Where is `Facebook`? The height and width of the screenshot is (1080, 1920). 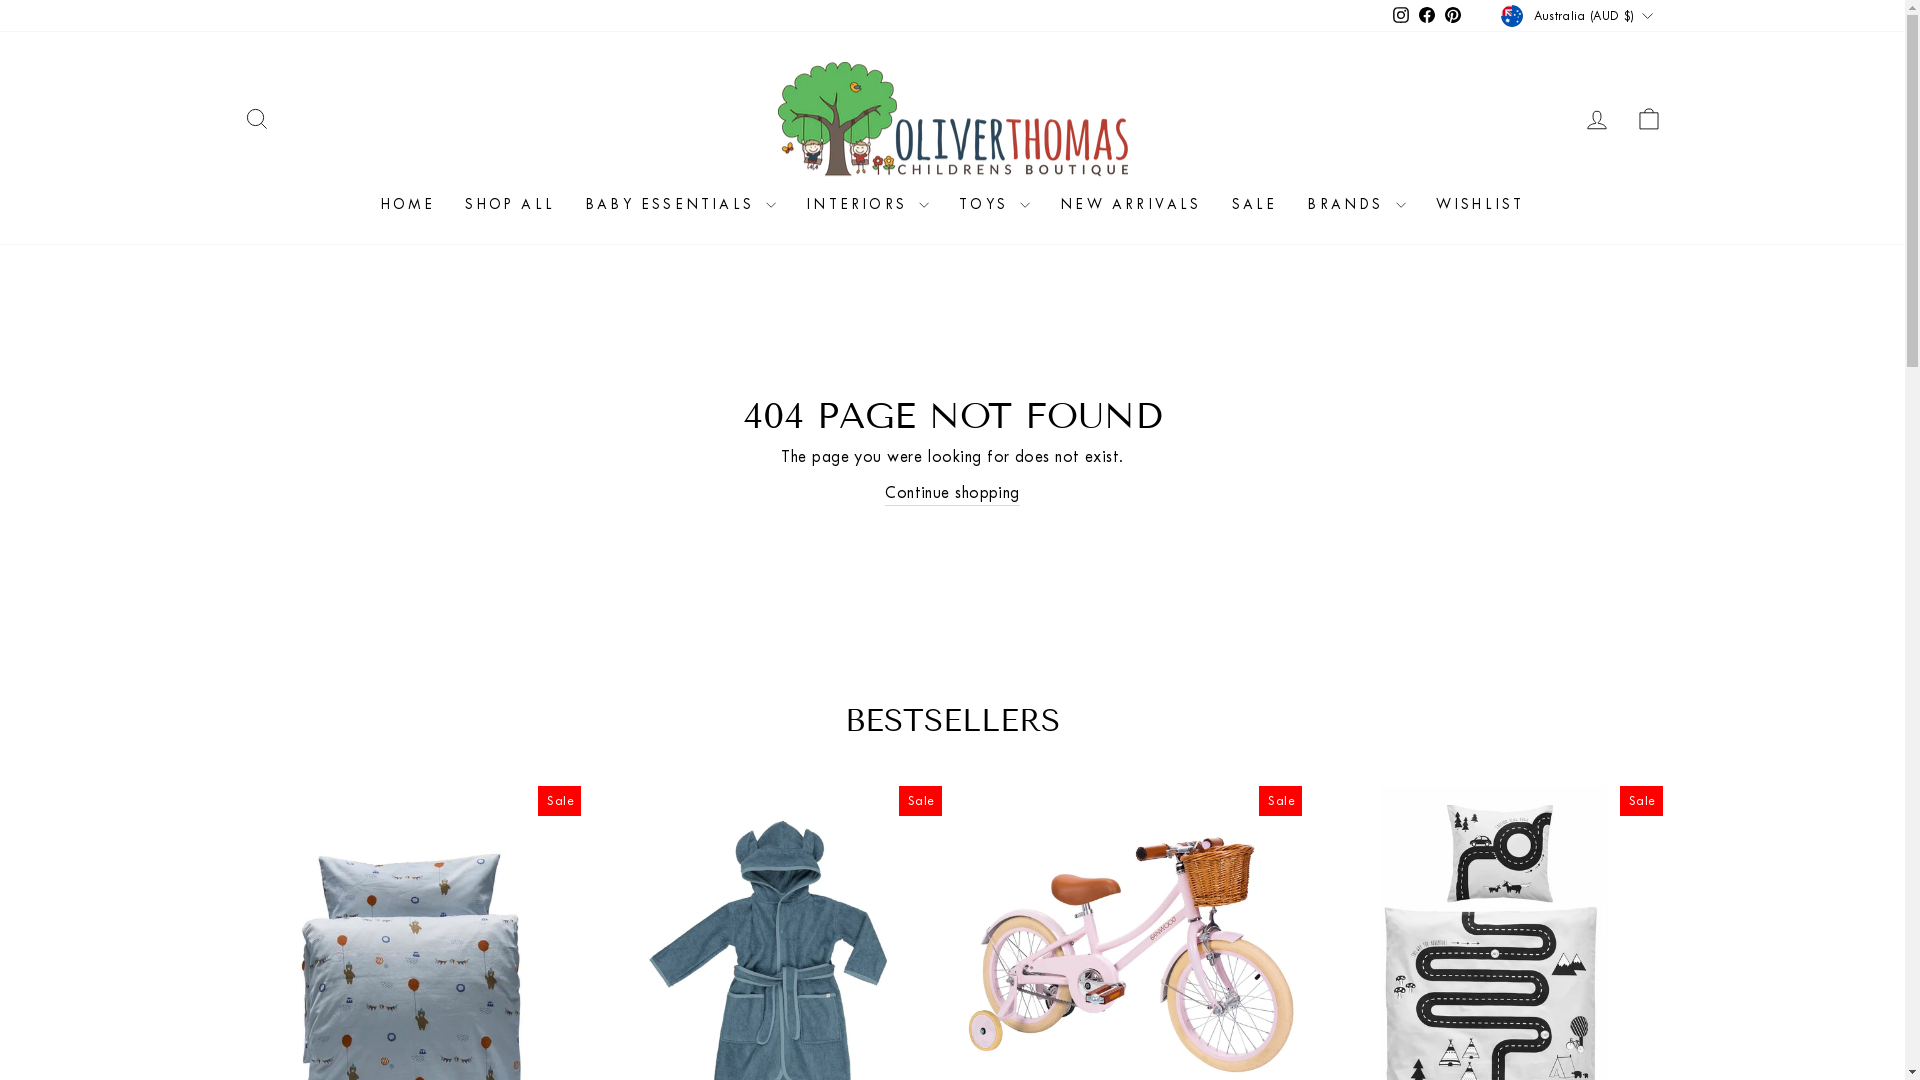
Facebook is located at coordinates (1427, 16).